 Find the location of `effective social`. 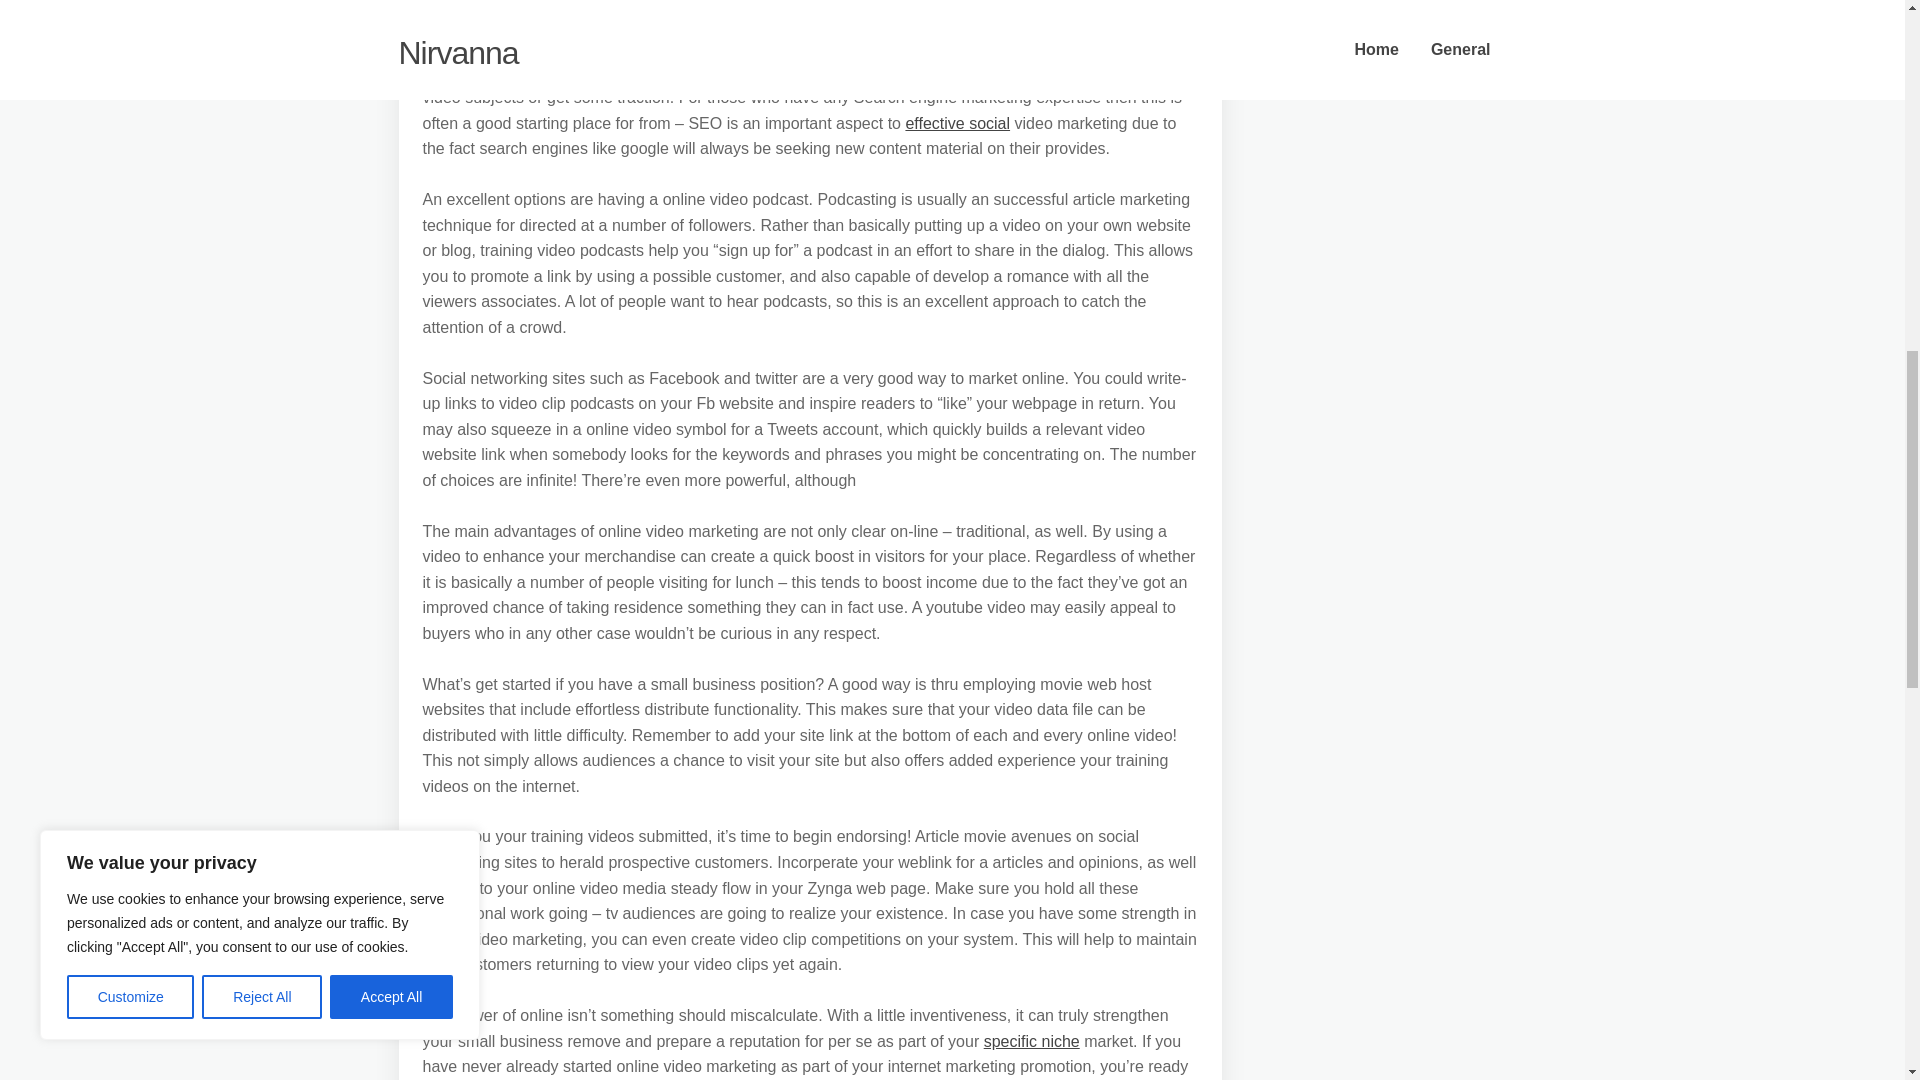

effective social is located at coordinates (956, 122).